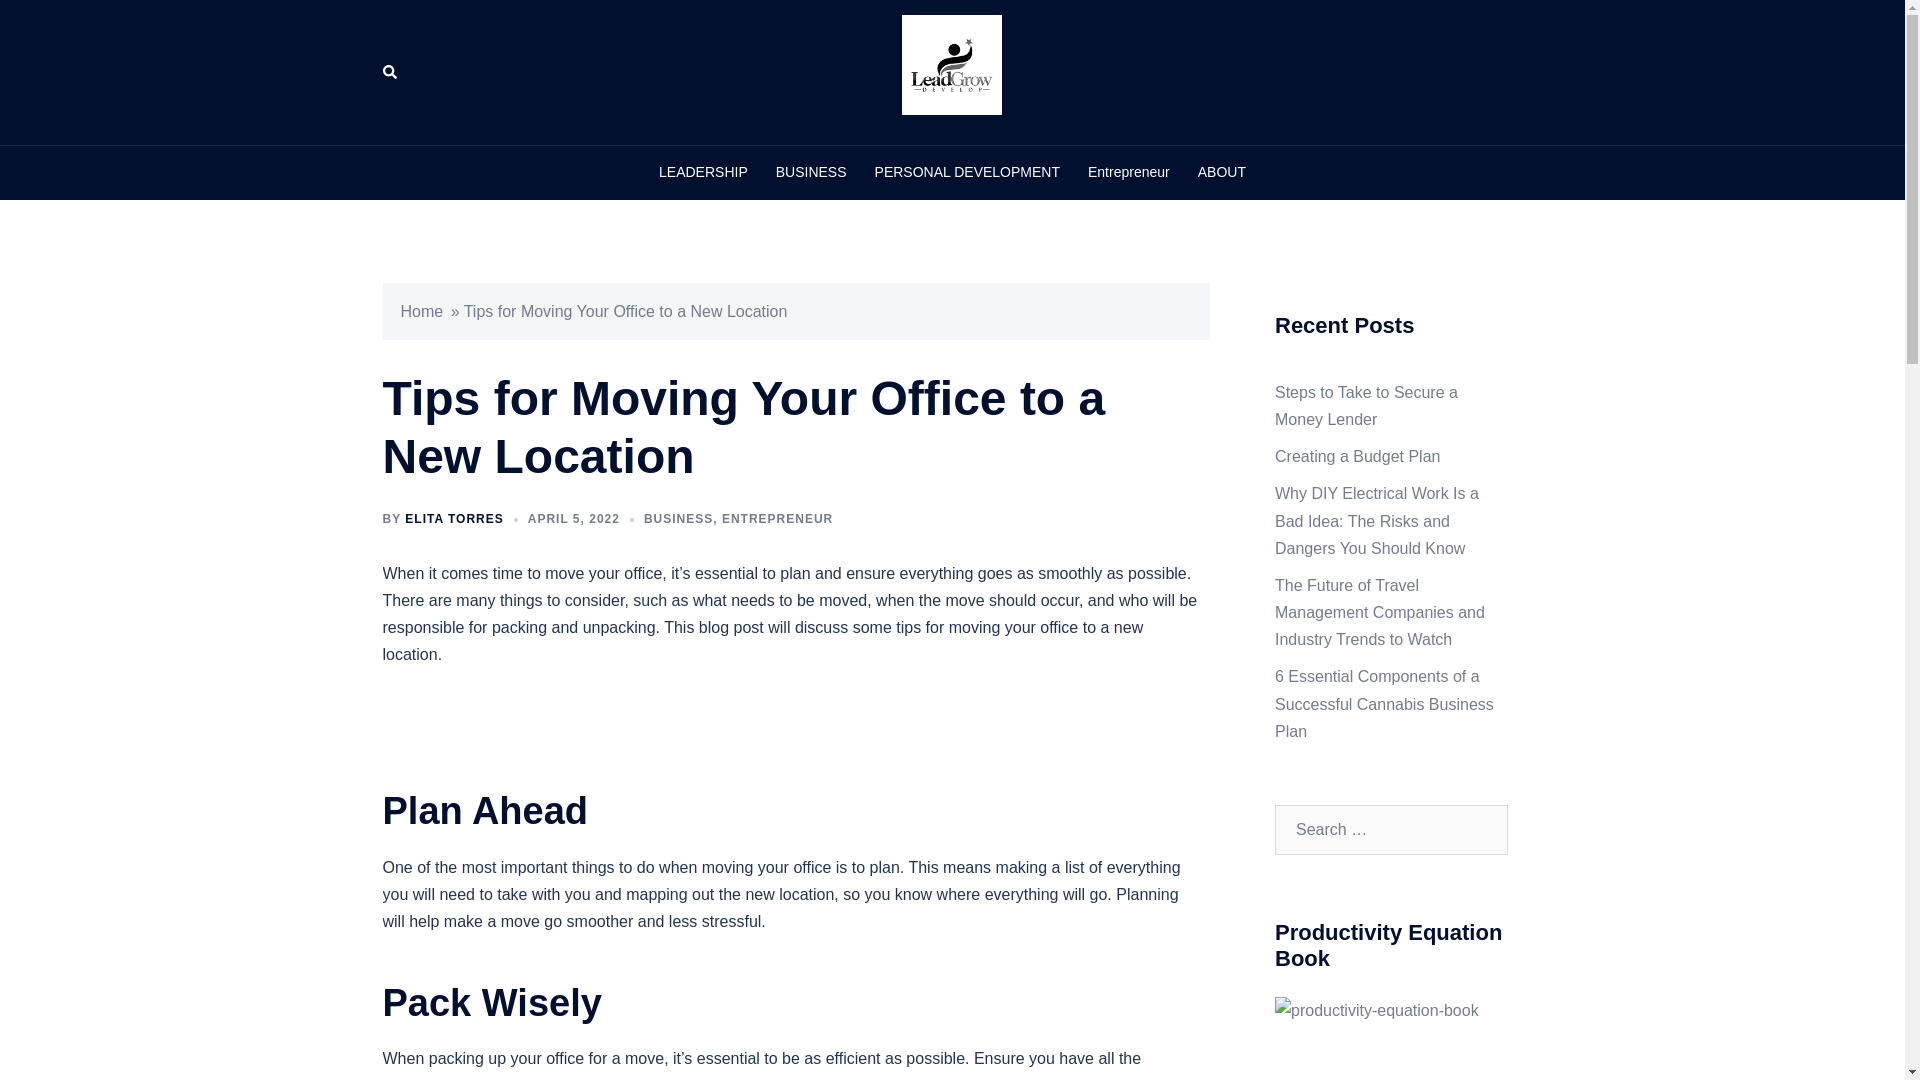  I want to click on Steps to Take to Secure a Money Lender, so click(1366, 406).